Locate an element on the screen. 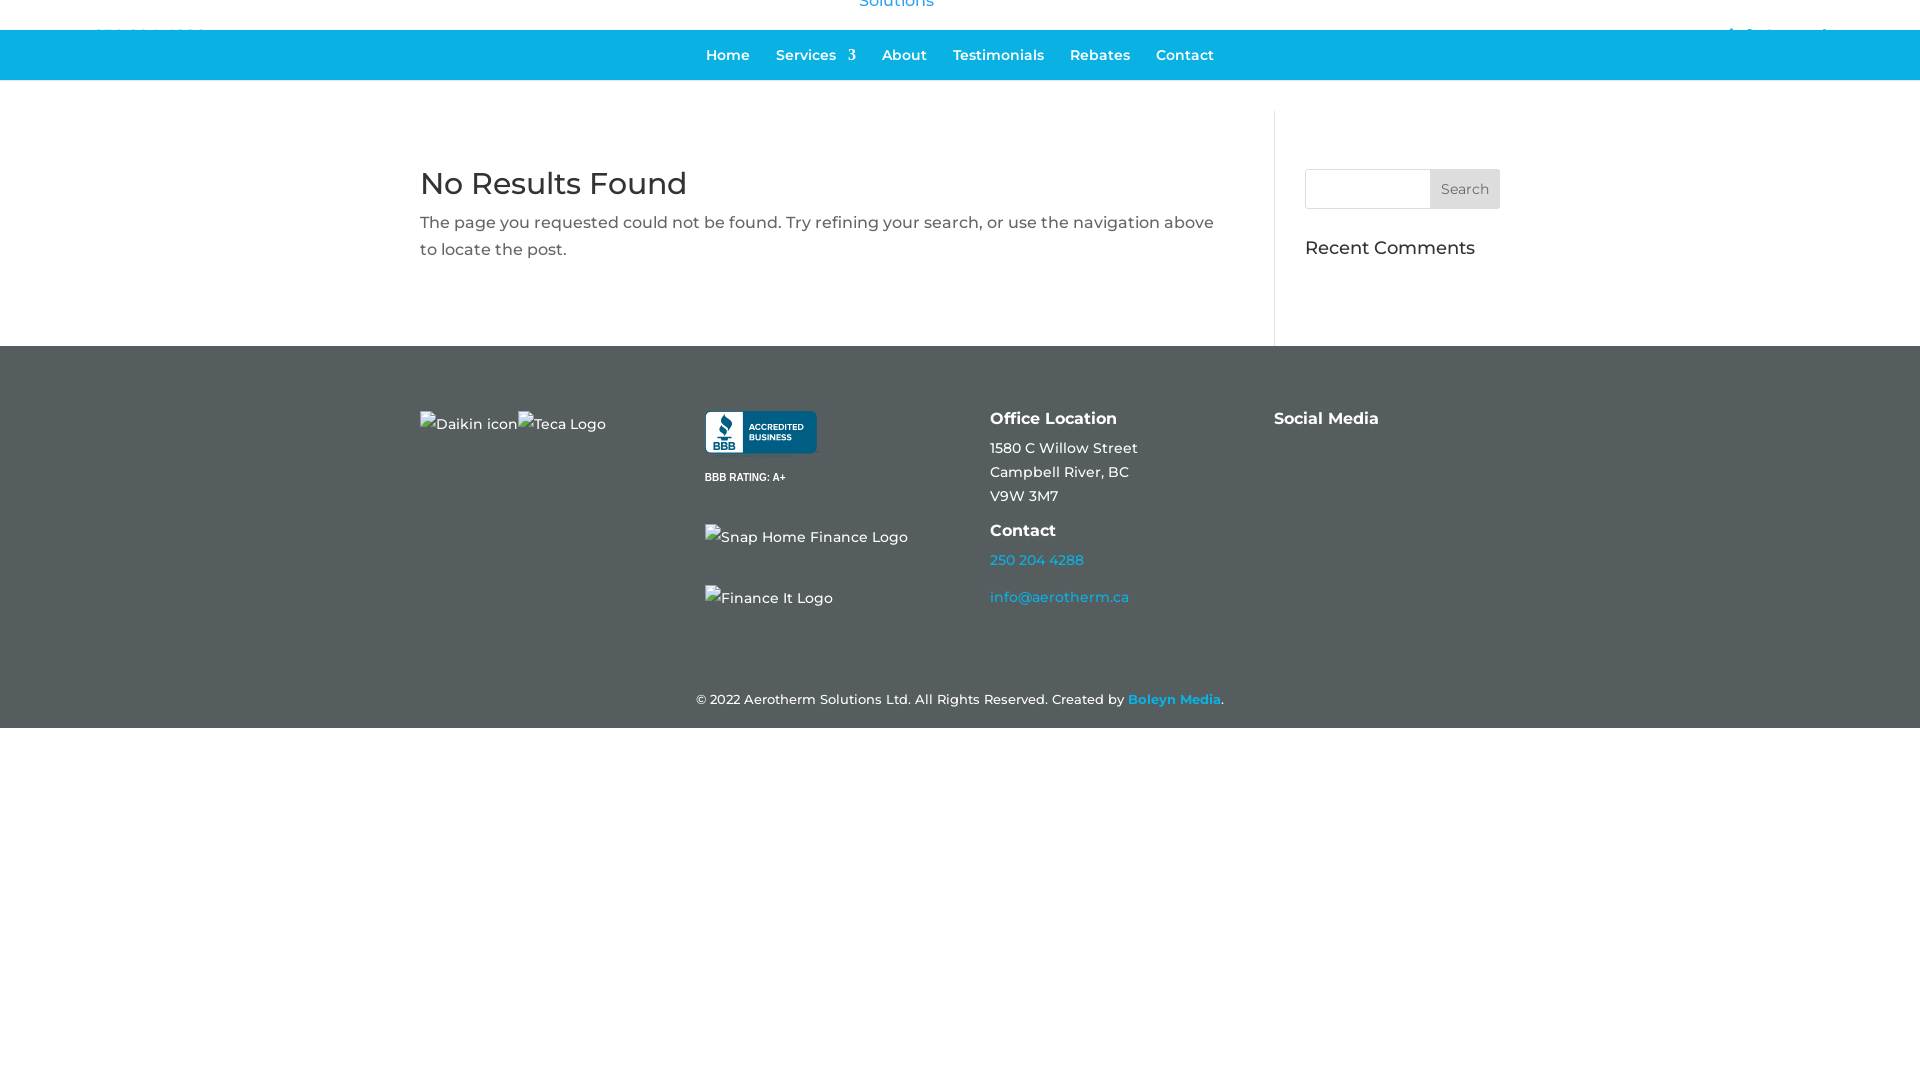 This screenshot has height=1080, width=1920. Boleyn Media is located at coordinates (1174, 699).